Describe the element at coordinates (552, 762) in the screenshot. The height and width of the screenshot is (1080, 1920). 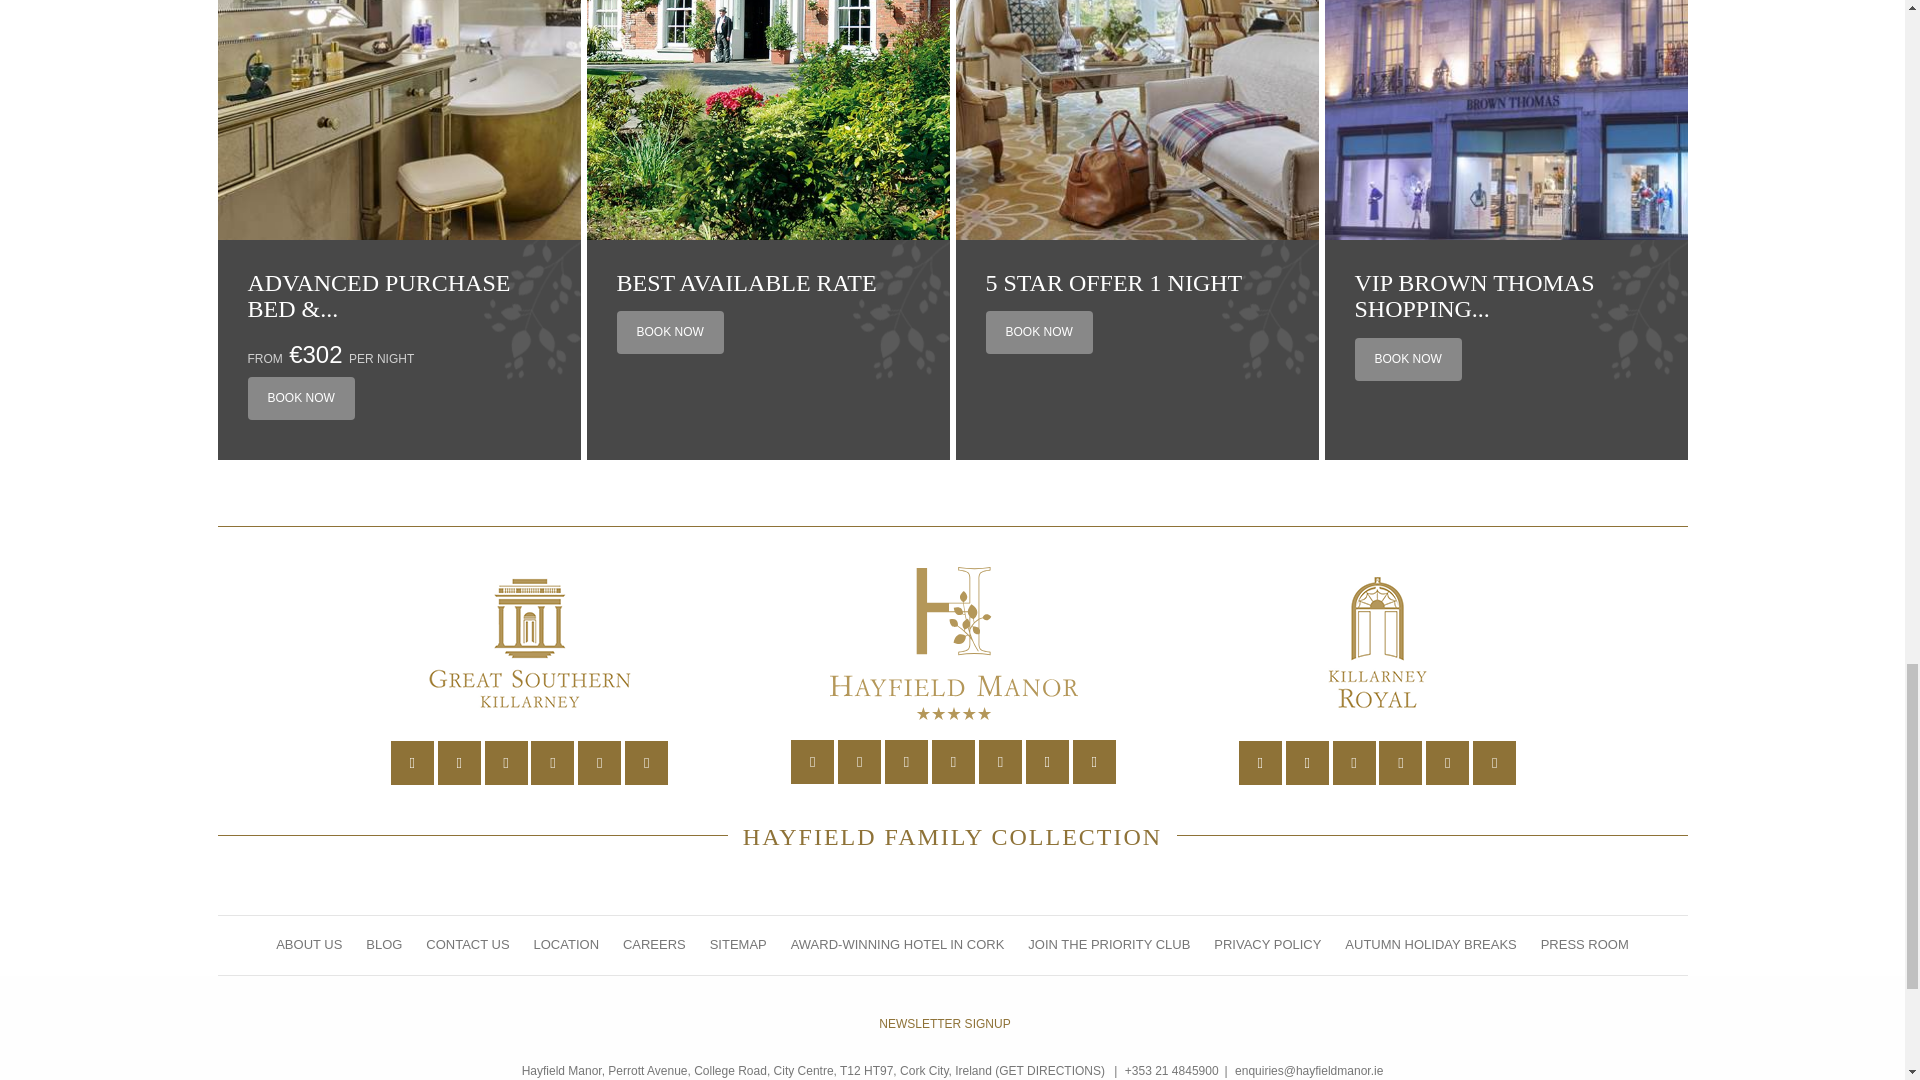
I see `Instagram` at that location.